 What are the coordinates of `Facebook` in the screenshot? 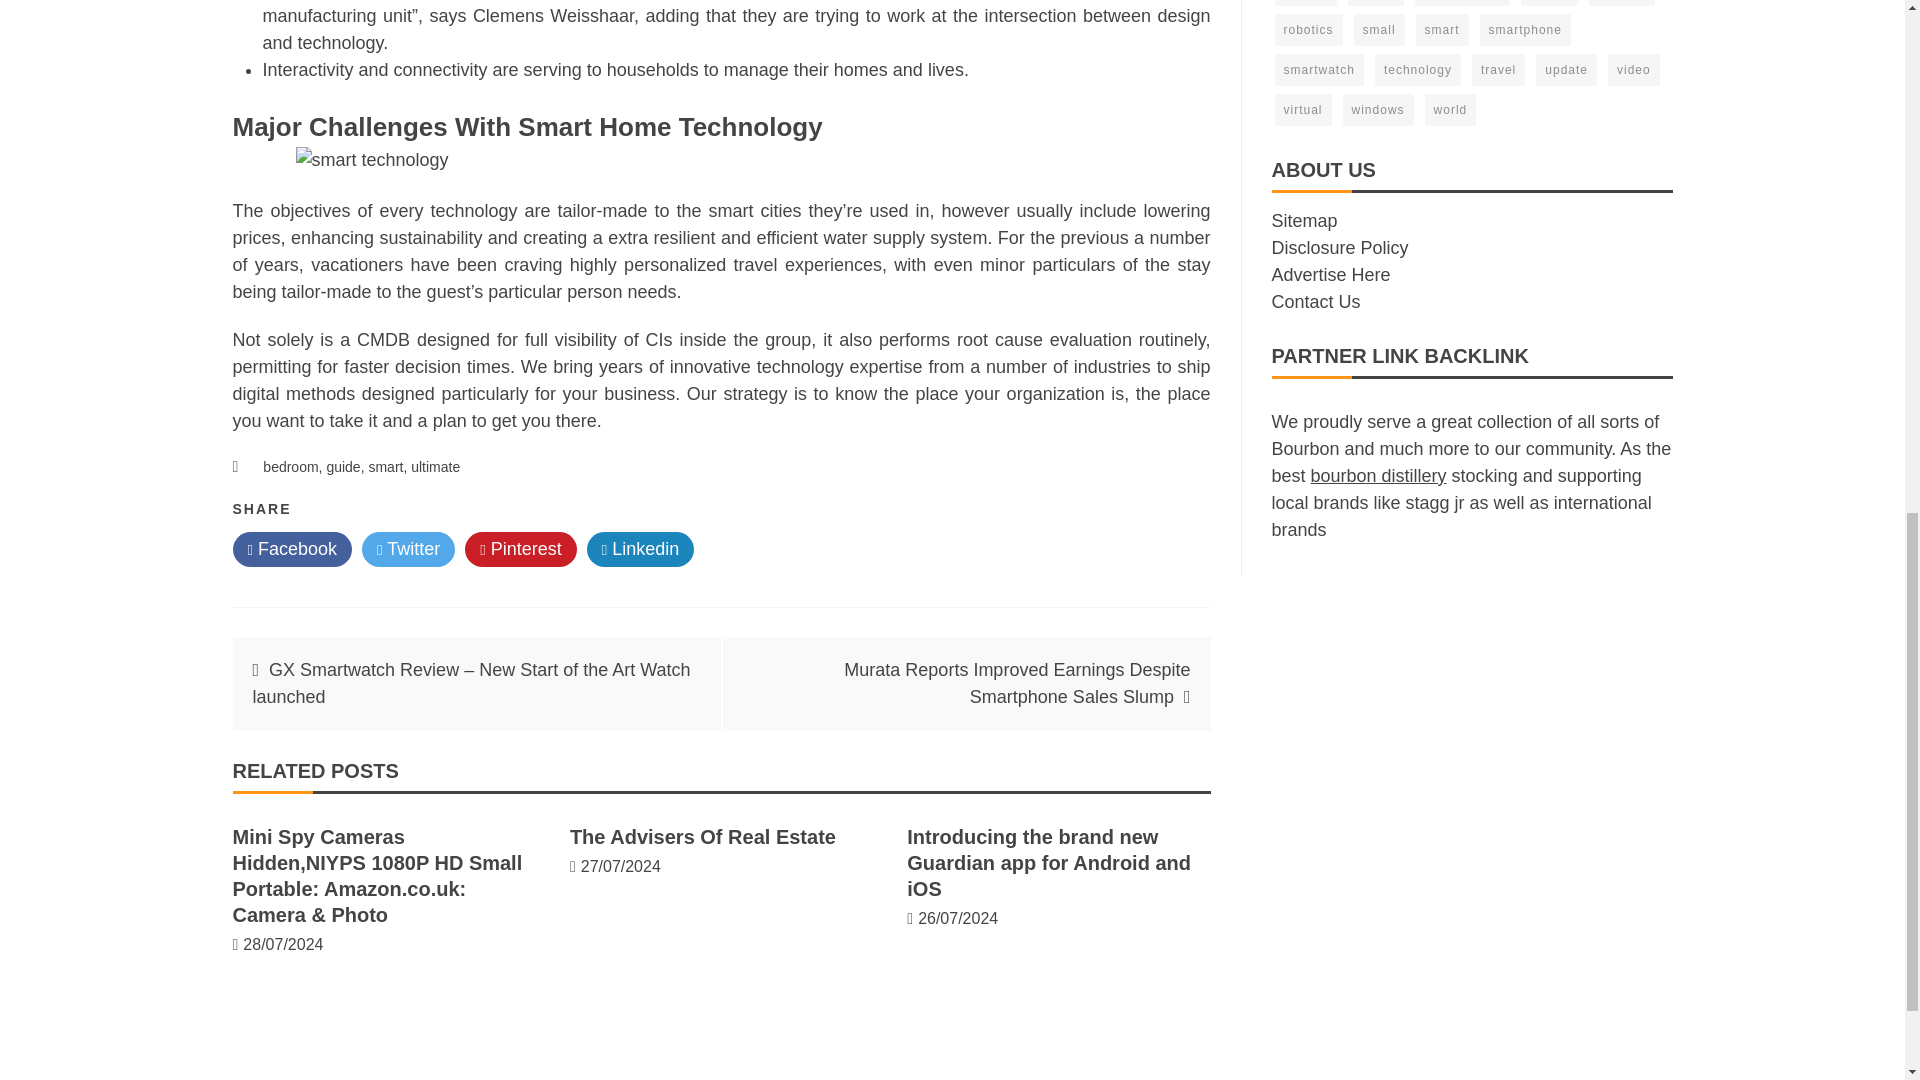 It's located at (292, 550).